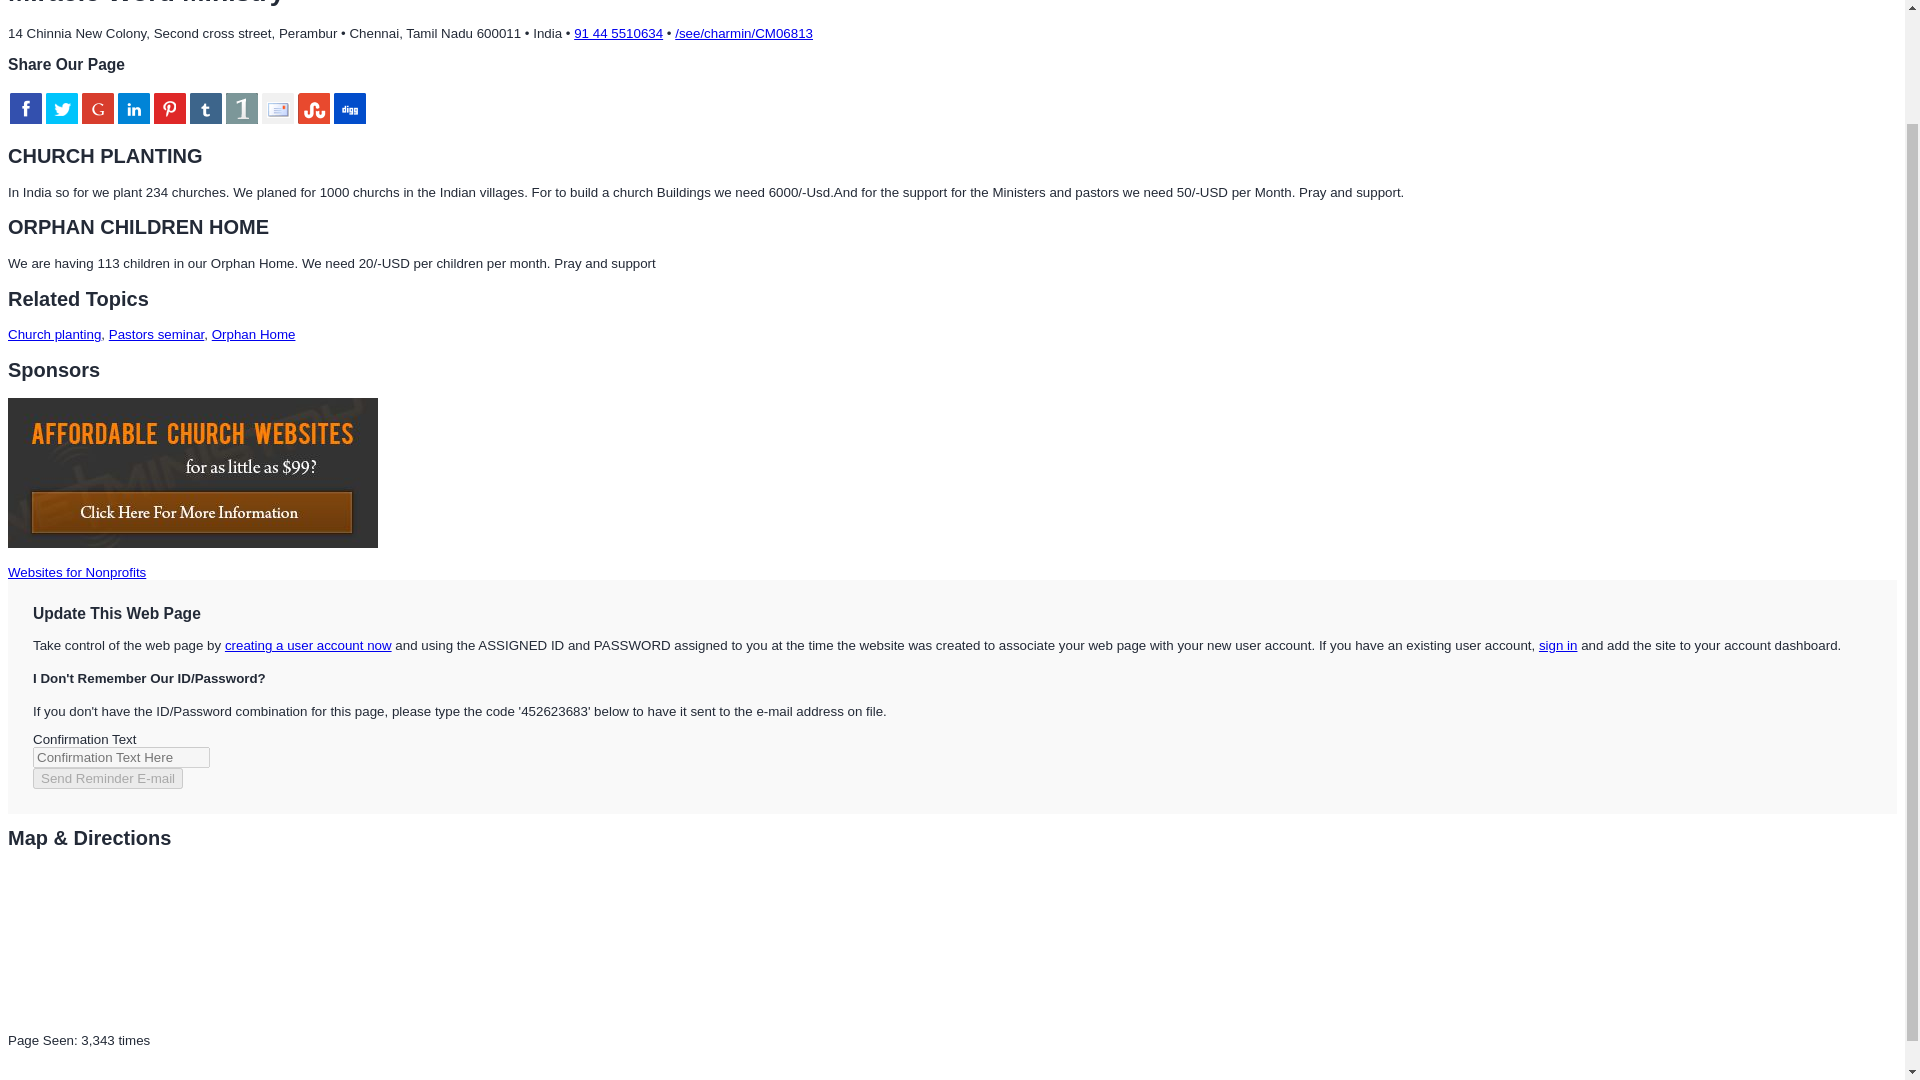 The width and height of the screenshot is (1920, 1080). Describe the element at coordinates (98, 108) in the screenshot. I see `Share this page on googleplus` at that location.